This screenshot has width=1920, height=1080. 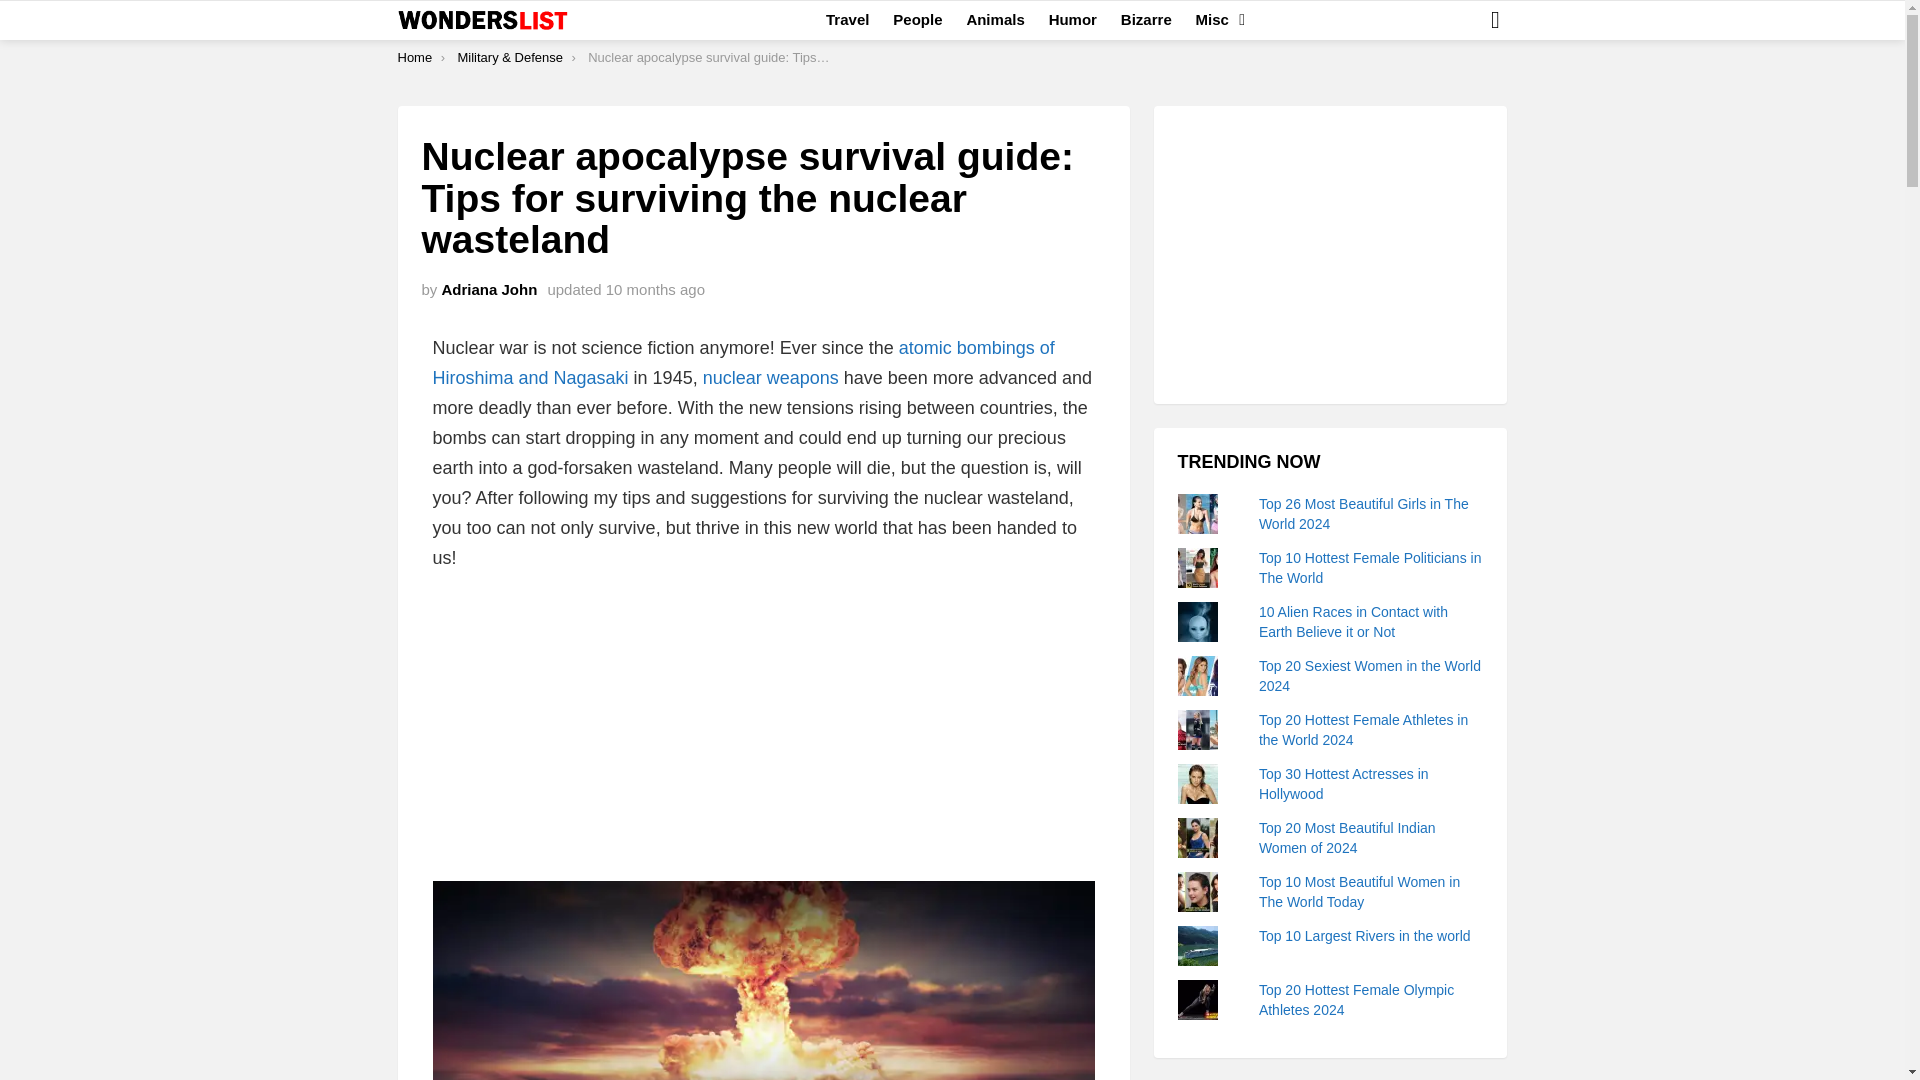 What do you see at coordinates (1215, 20) in the screenshot?
I see `Misc` at bounding box center [1215, 20].